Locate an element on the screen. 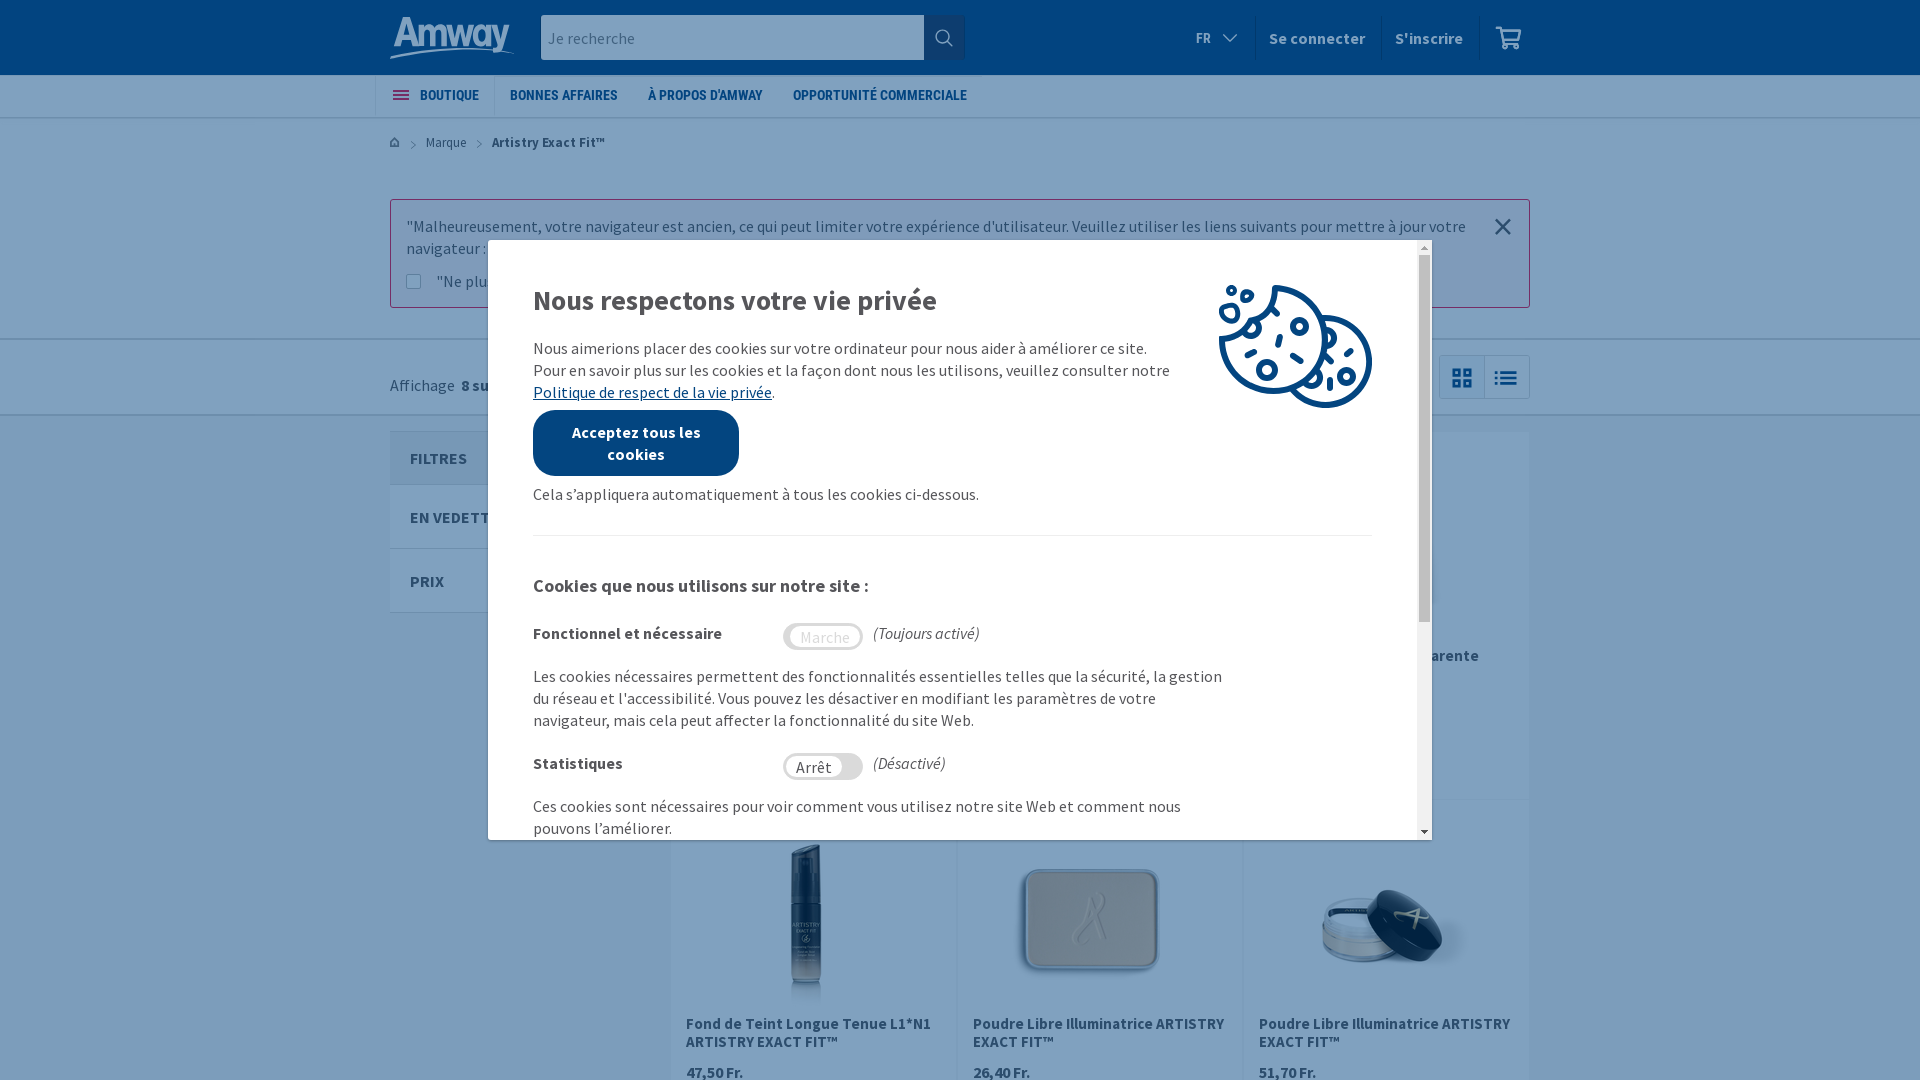  BONNES AFFAIRES is located at coordinates (564, 95).